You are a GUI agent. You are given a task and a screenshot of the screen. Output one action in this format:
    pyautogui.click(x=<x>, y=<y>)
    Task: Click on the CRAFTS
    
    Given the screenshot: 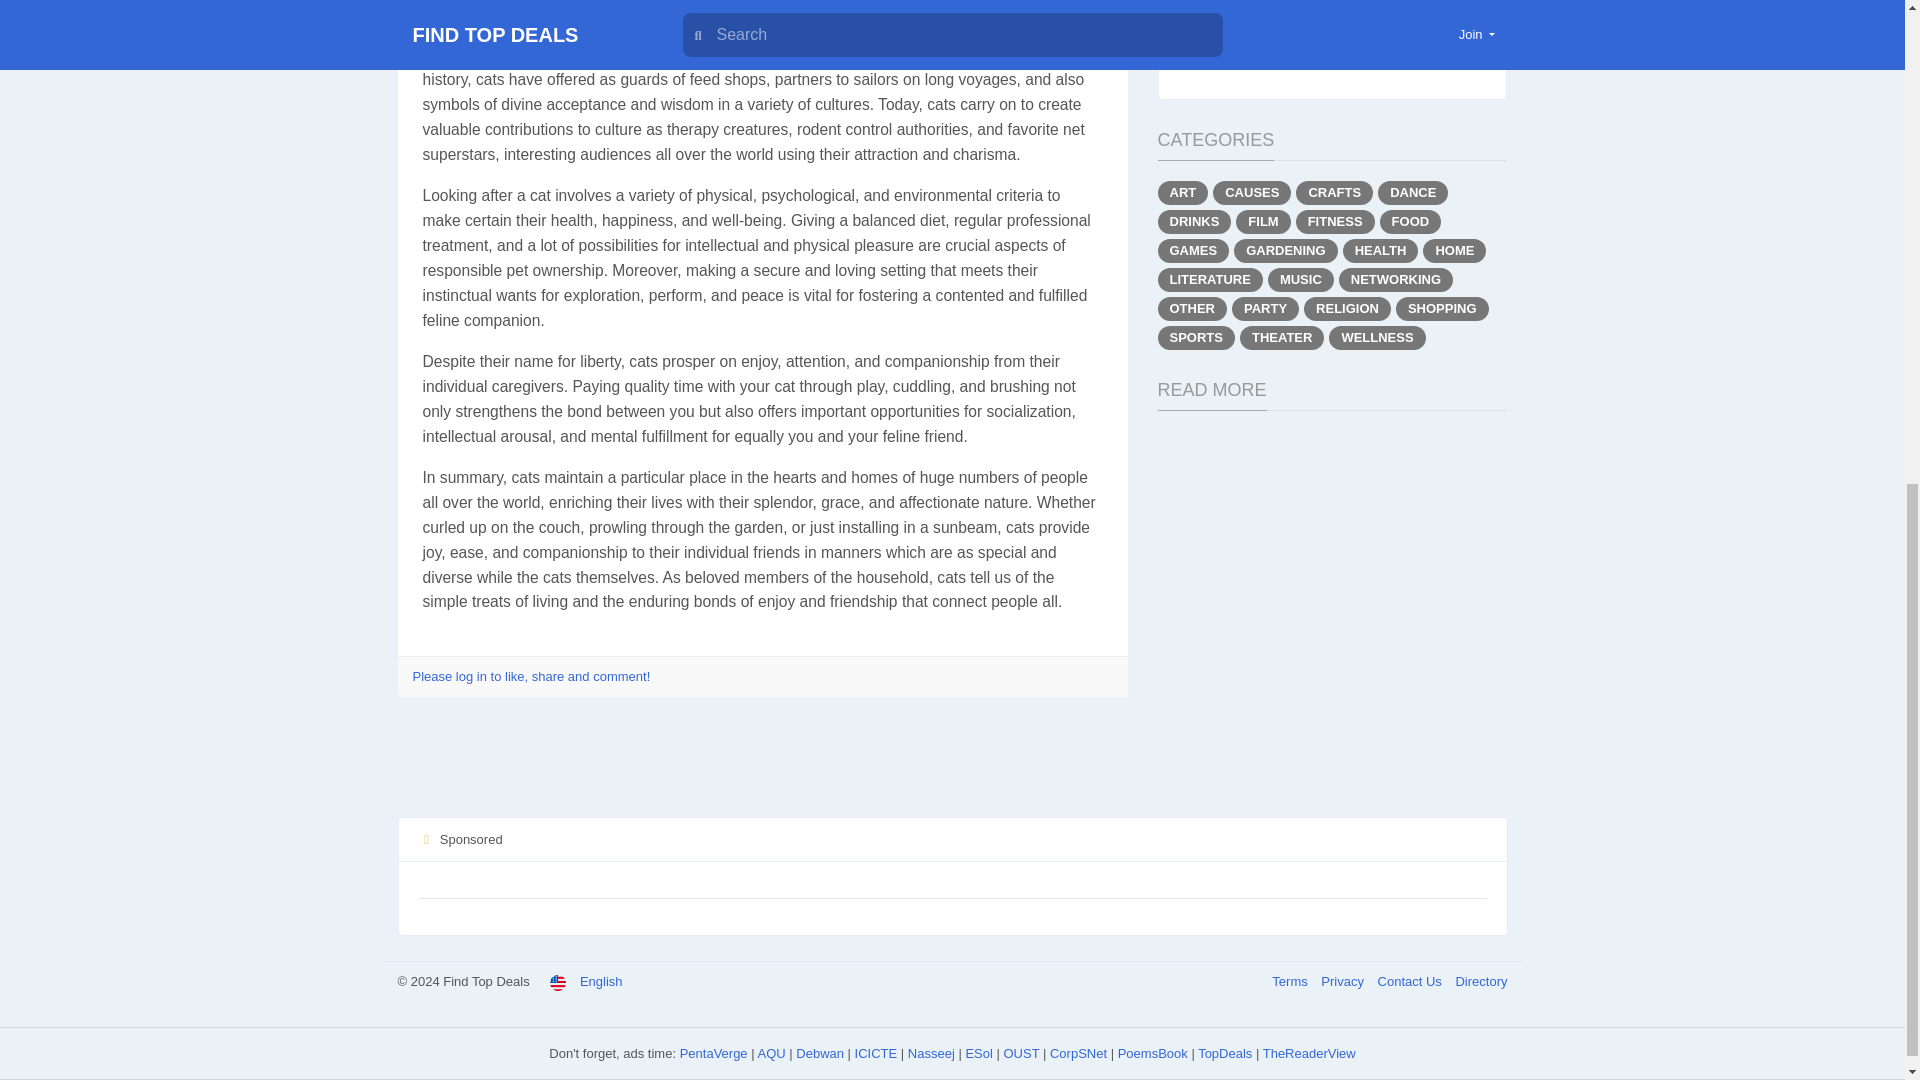 What is the action you would take?
    pyautogui.click(x=1334, y=193)
    